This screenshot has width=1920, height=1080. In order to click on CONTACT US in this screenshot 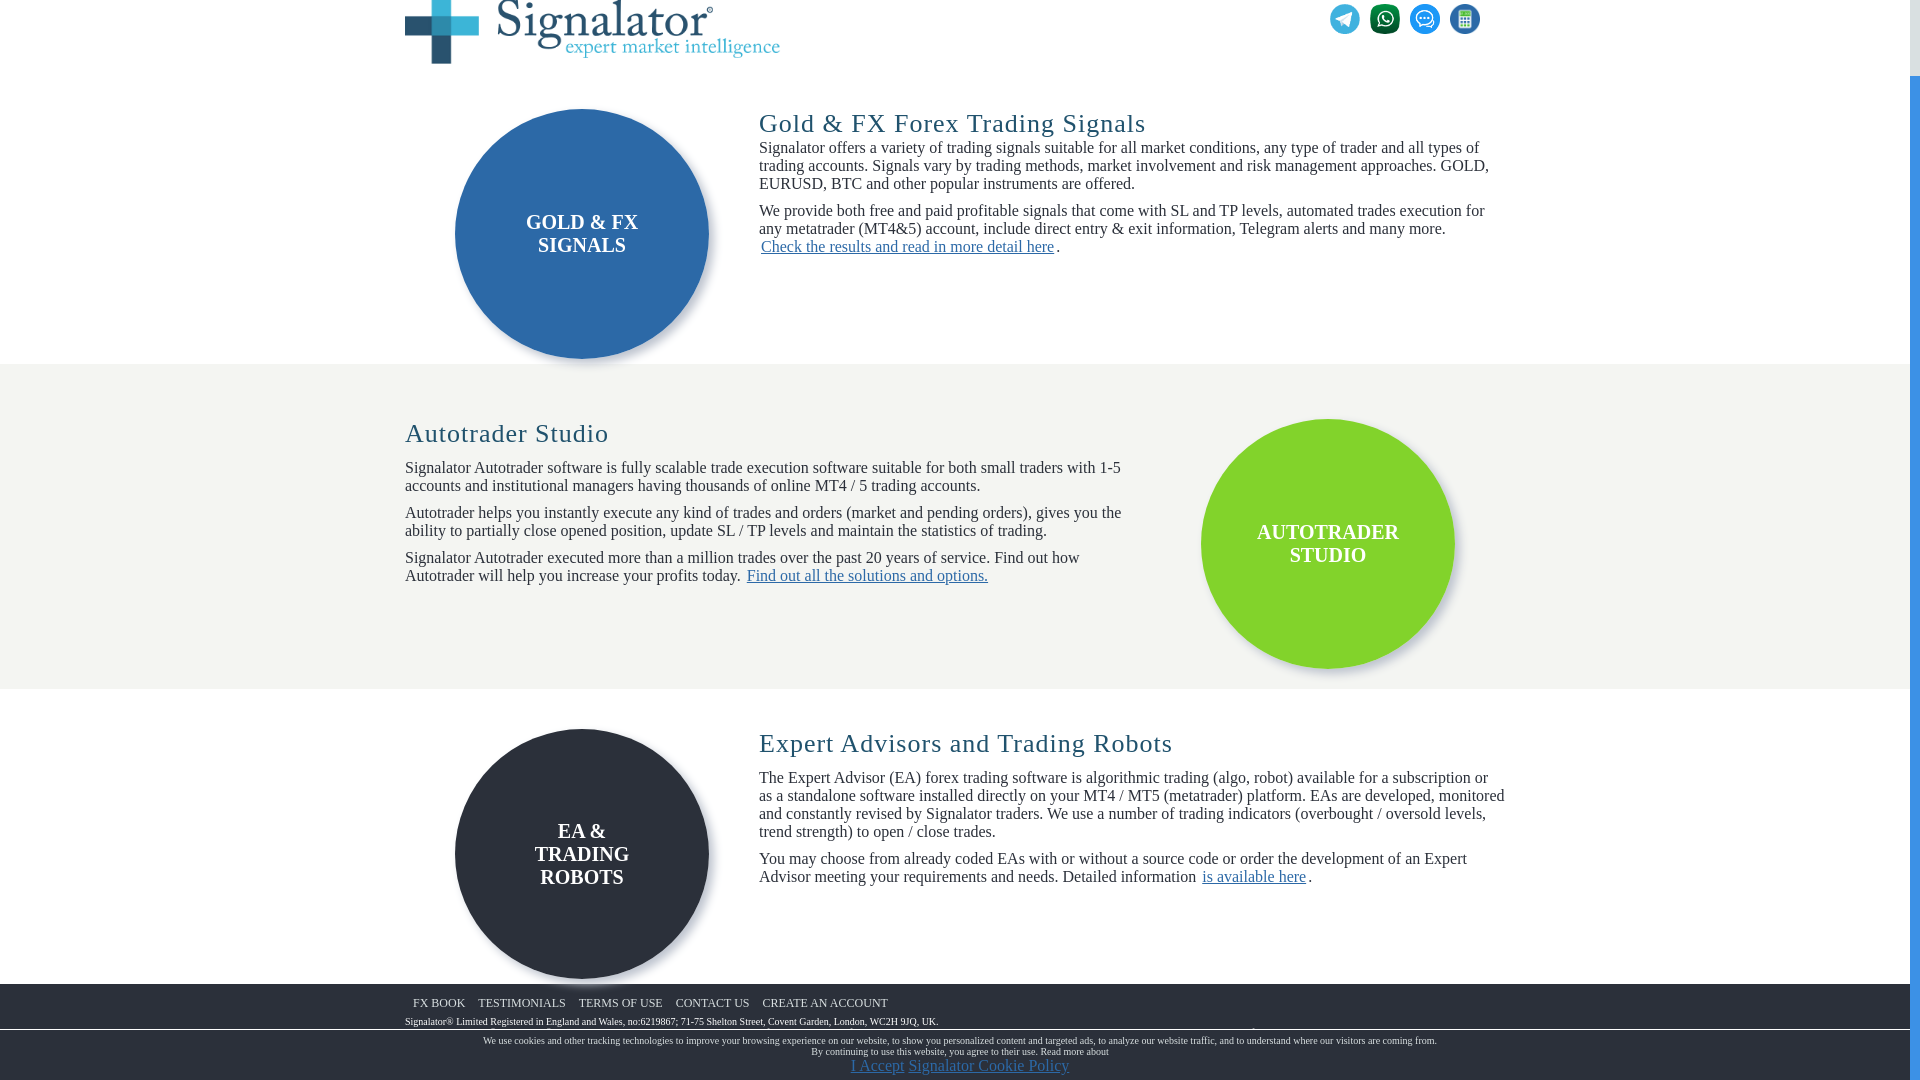, I will do `click(712, 1004)`.